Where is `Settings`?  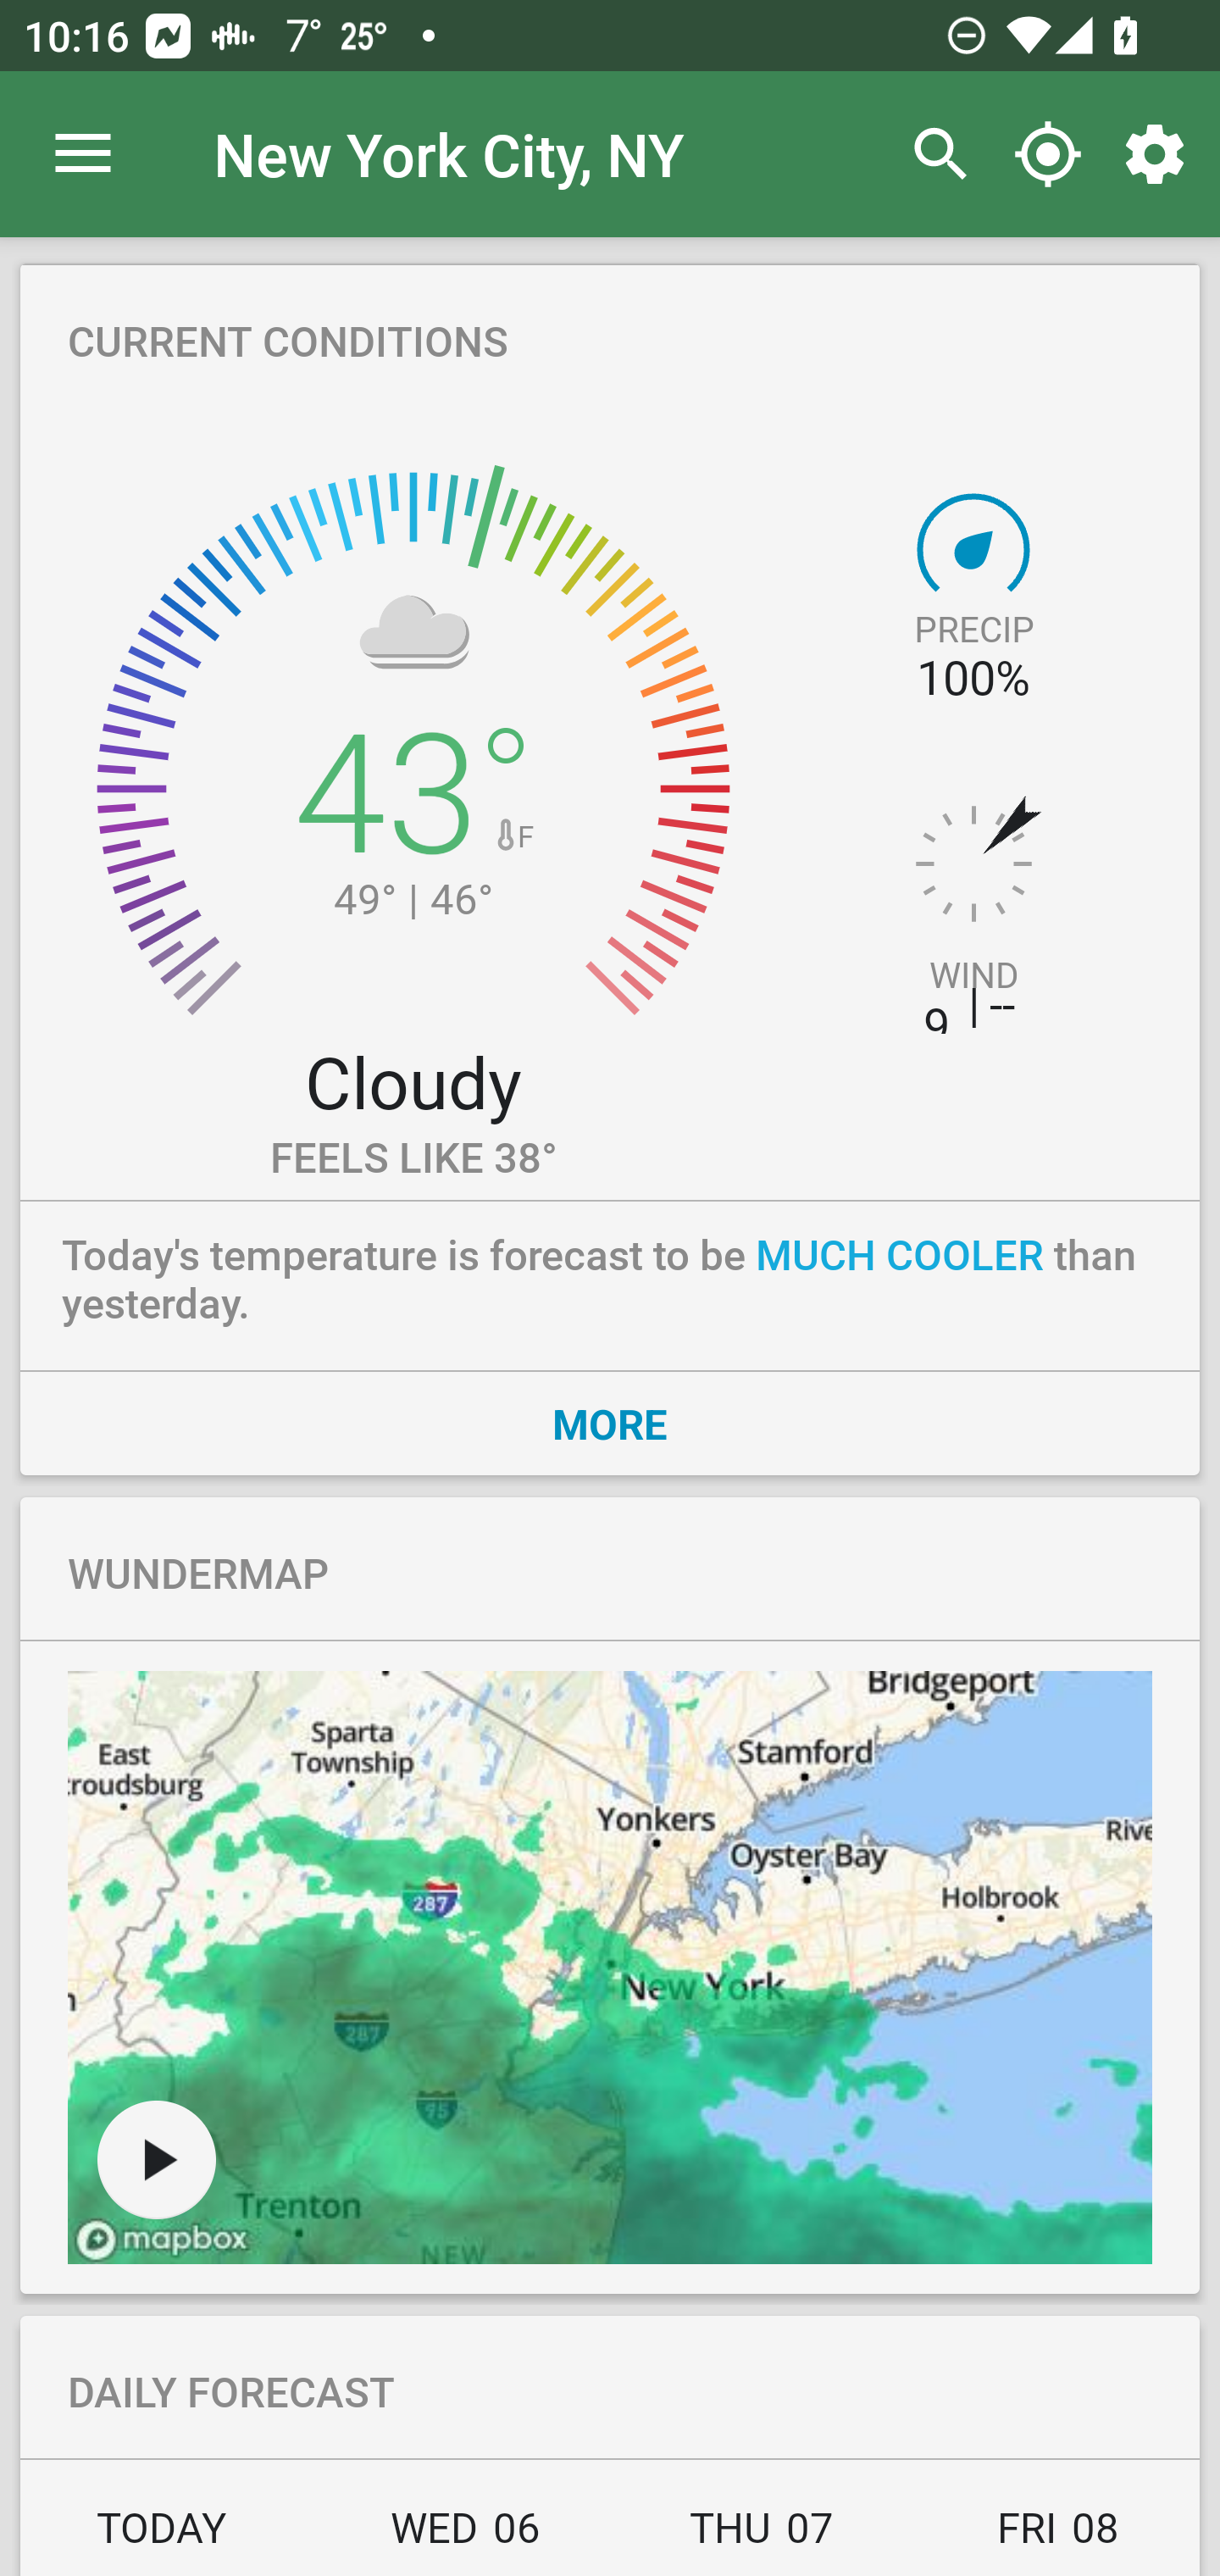
Settings is located at coordinates (1161, 154).